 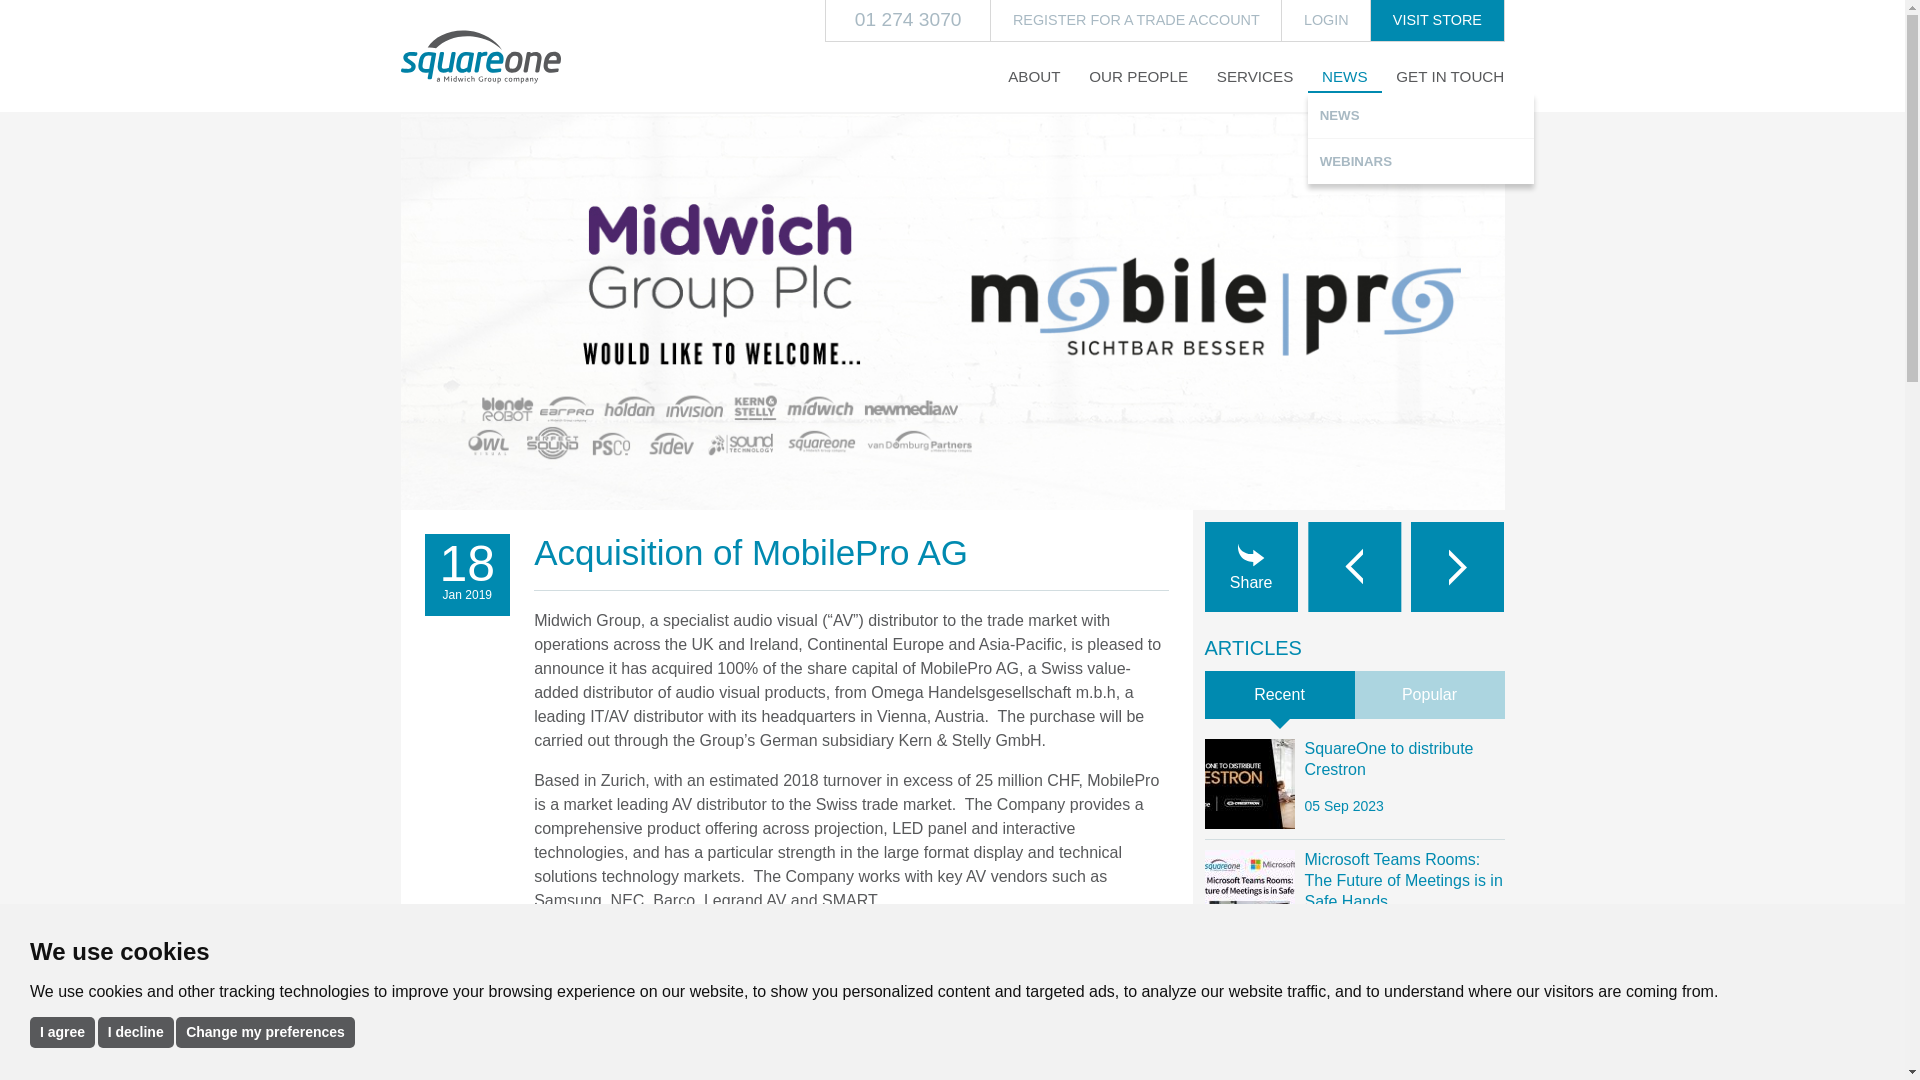 I want to click on Square One, so click(x=480, y=57).